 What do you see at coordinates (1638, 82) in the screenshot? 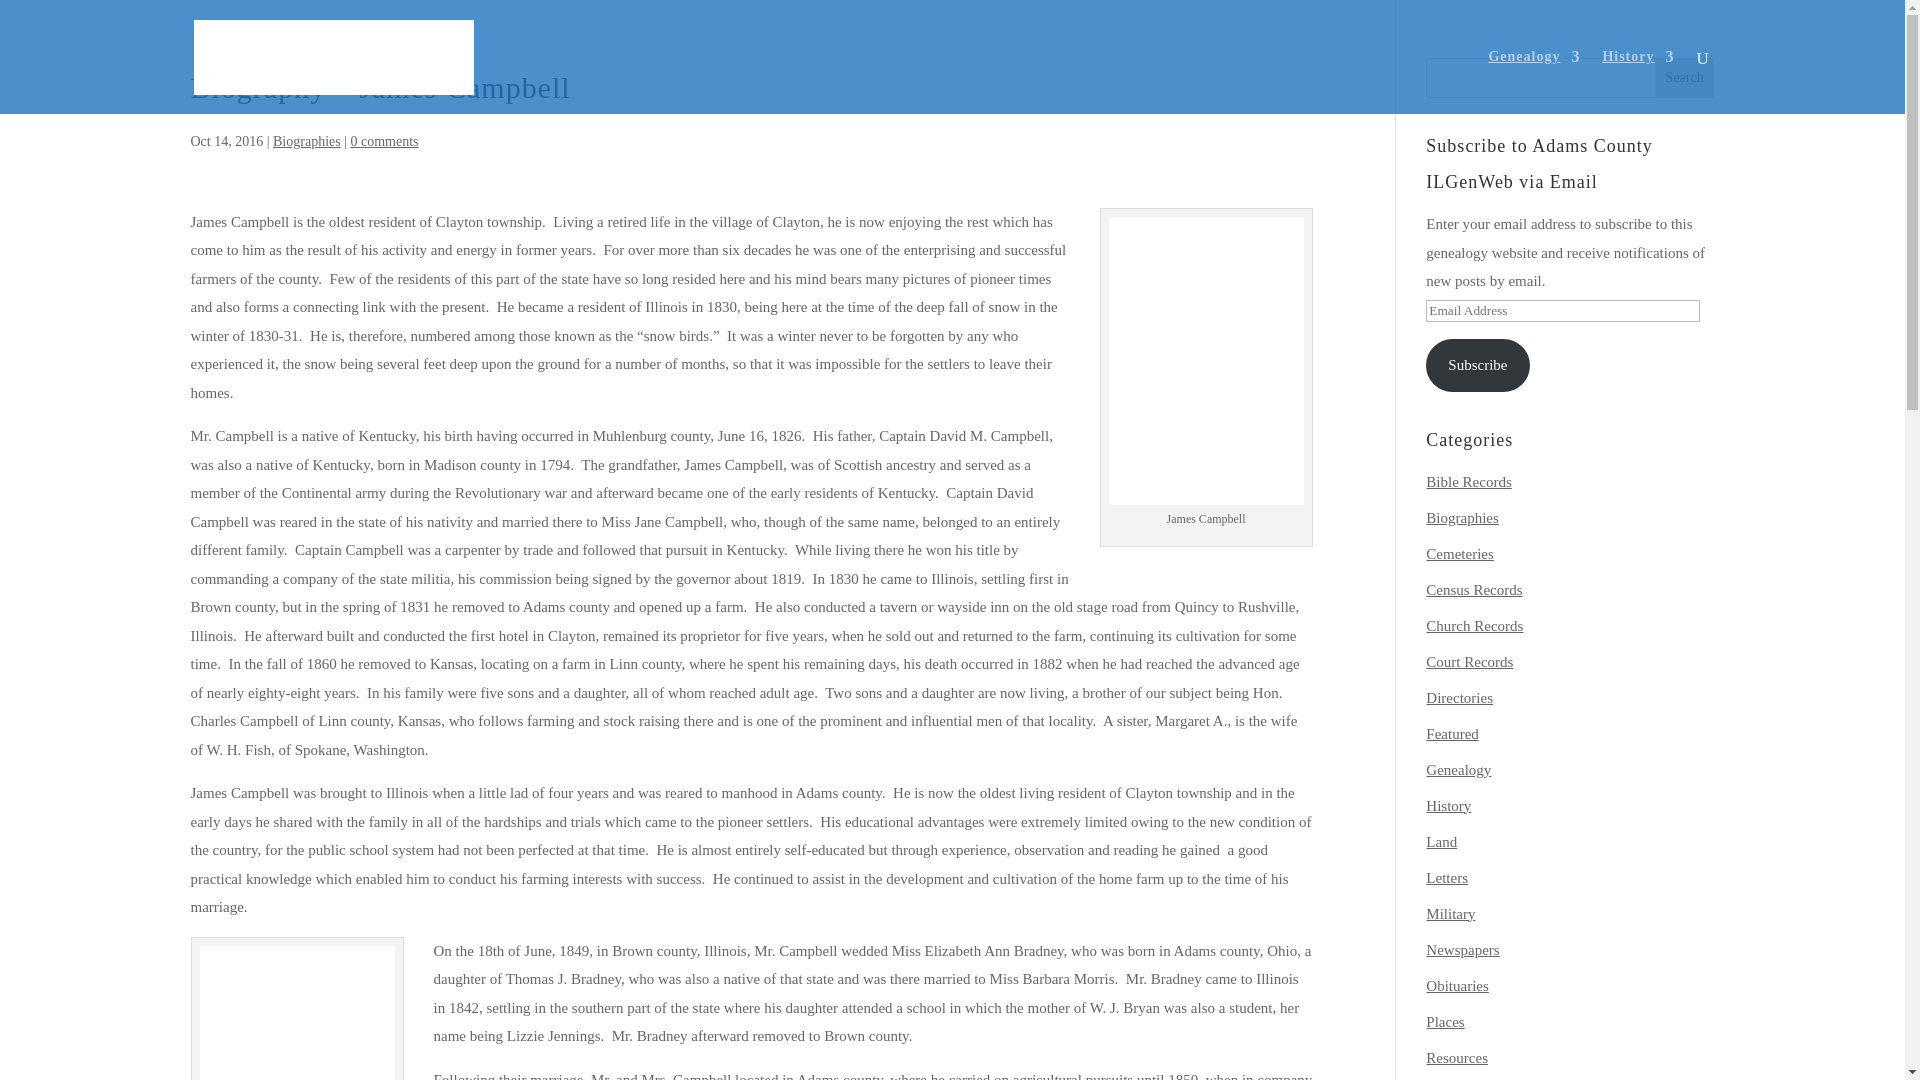
I see `History` at bounding box center [1638, 82].